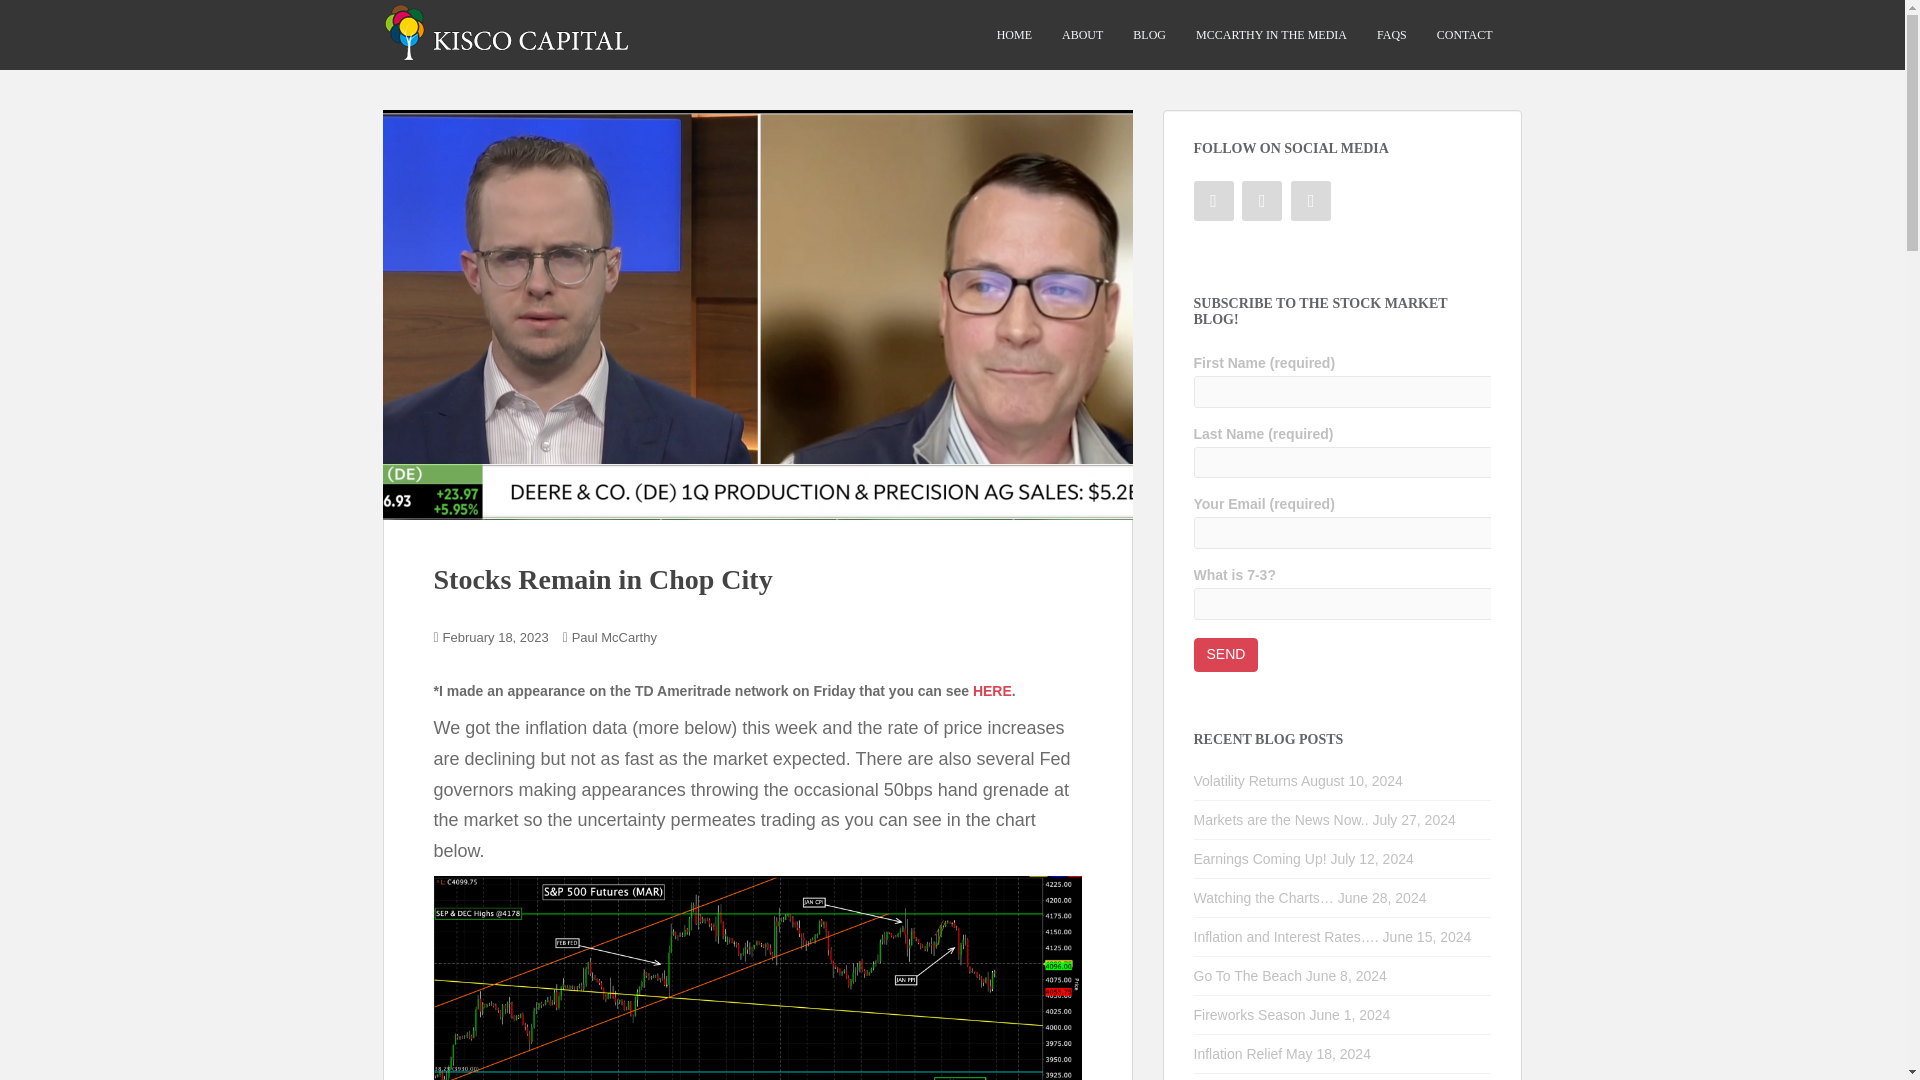  I want to click on February 18, 2023, so click(496, 636).